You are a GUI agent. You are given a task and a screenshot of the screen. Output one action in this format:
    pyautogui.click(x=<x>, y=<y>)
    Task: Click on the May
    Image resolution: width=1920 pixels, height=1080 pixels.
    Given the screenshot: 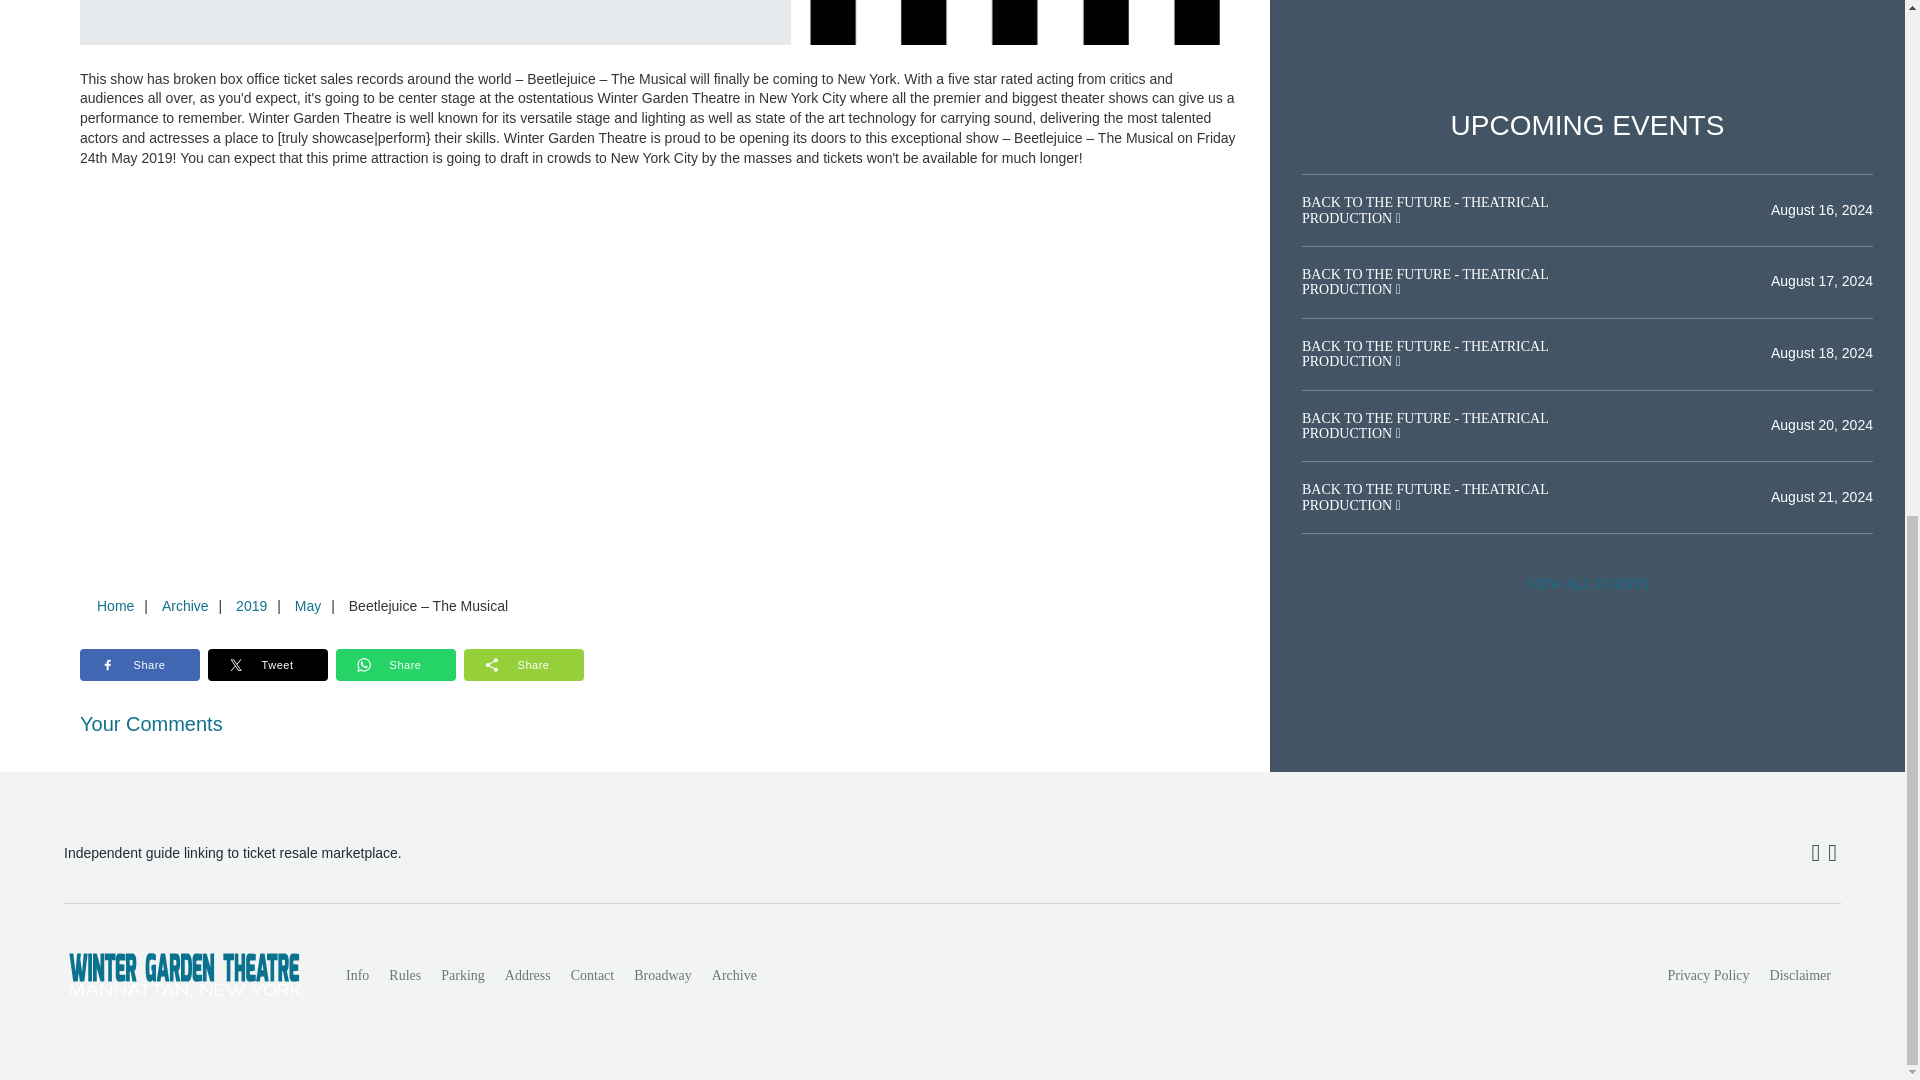 What is the action you would take?
    pyautogui.click(x=307, y=606)
    